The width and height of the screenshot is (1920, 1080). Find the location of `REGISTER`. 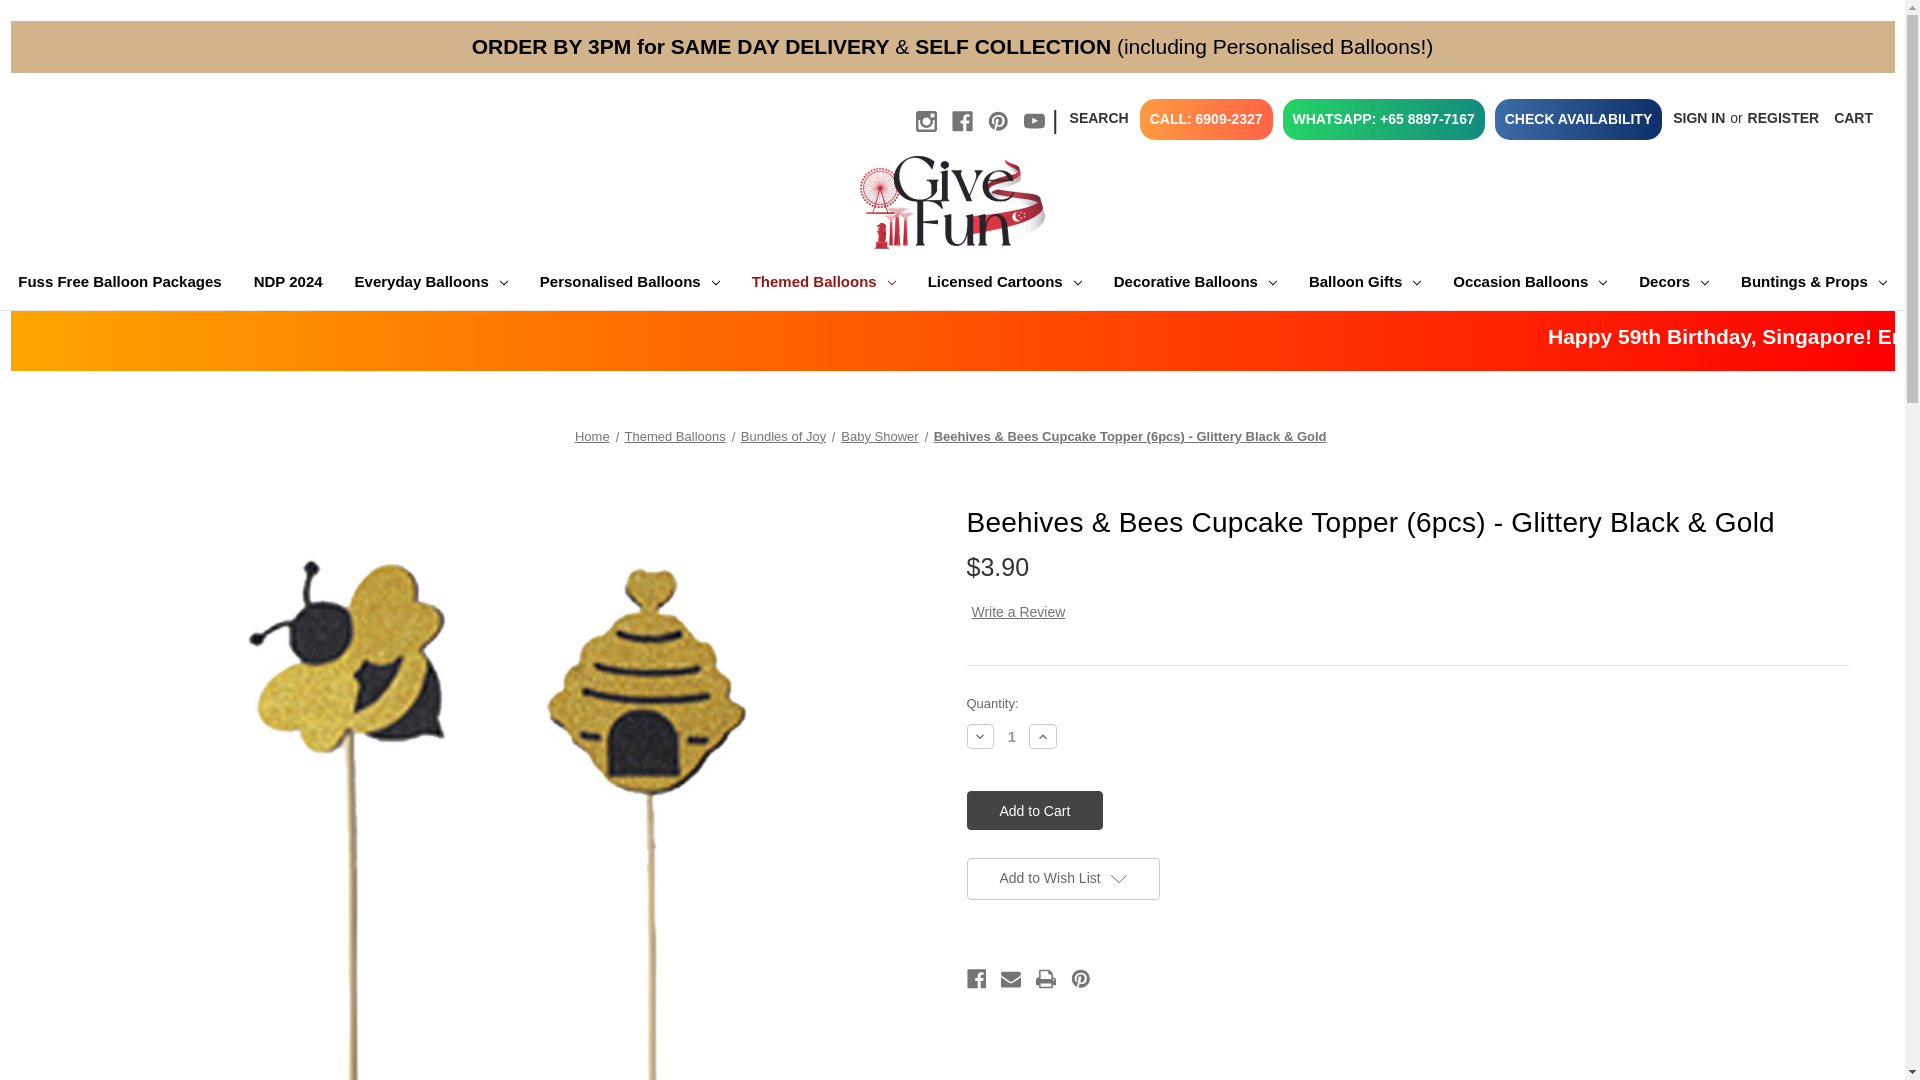

REGISTER is located at coordinates (1784, 118).